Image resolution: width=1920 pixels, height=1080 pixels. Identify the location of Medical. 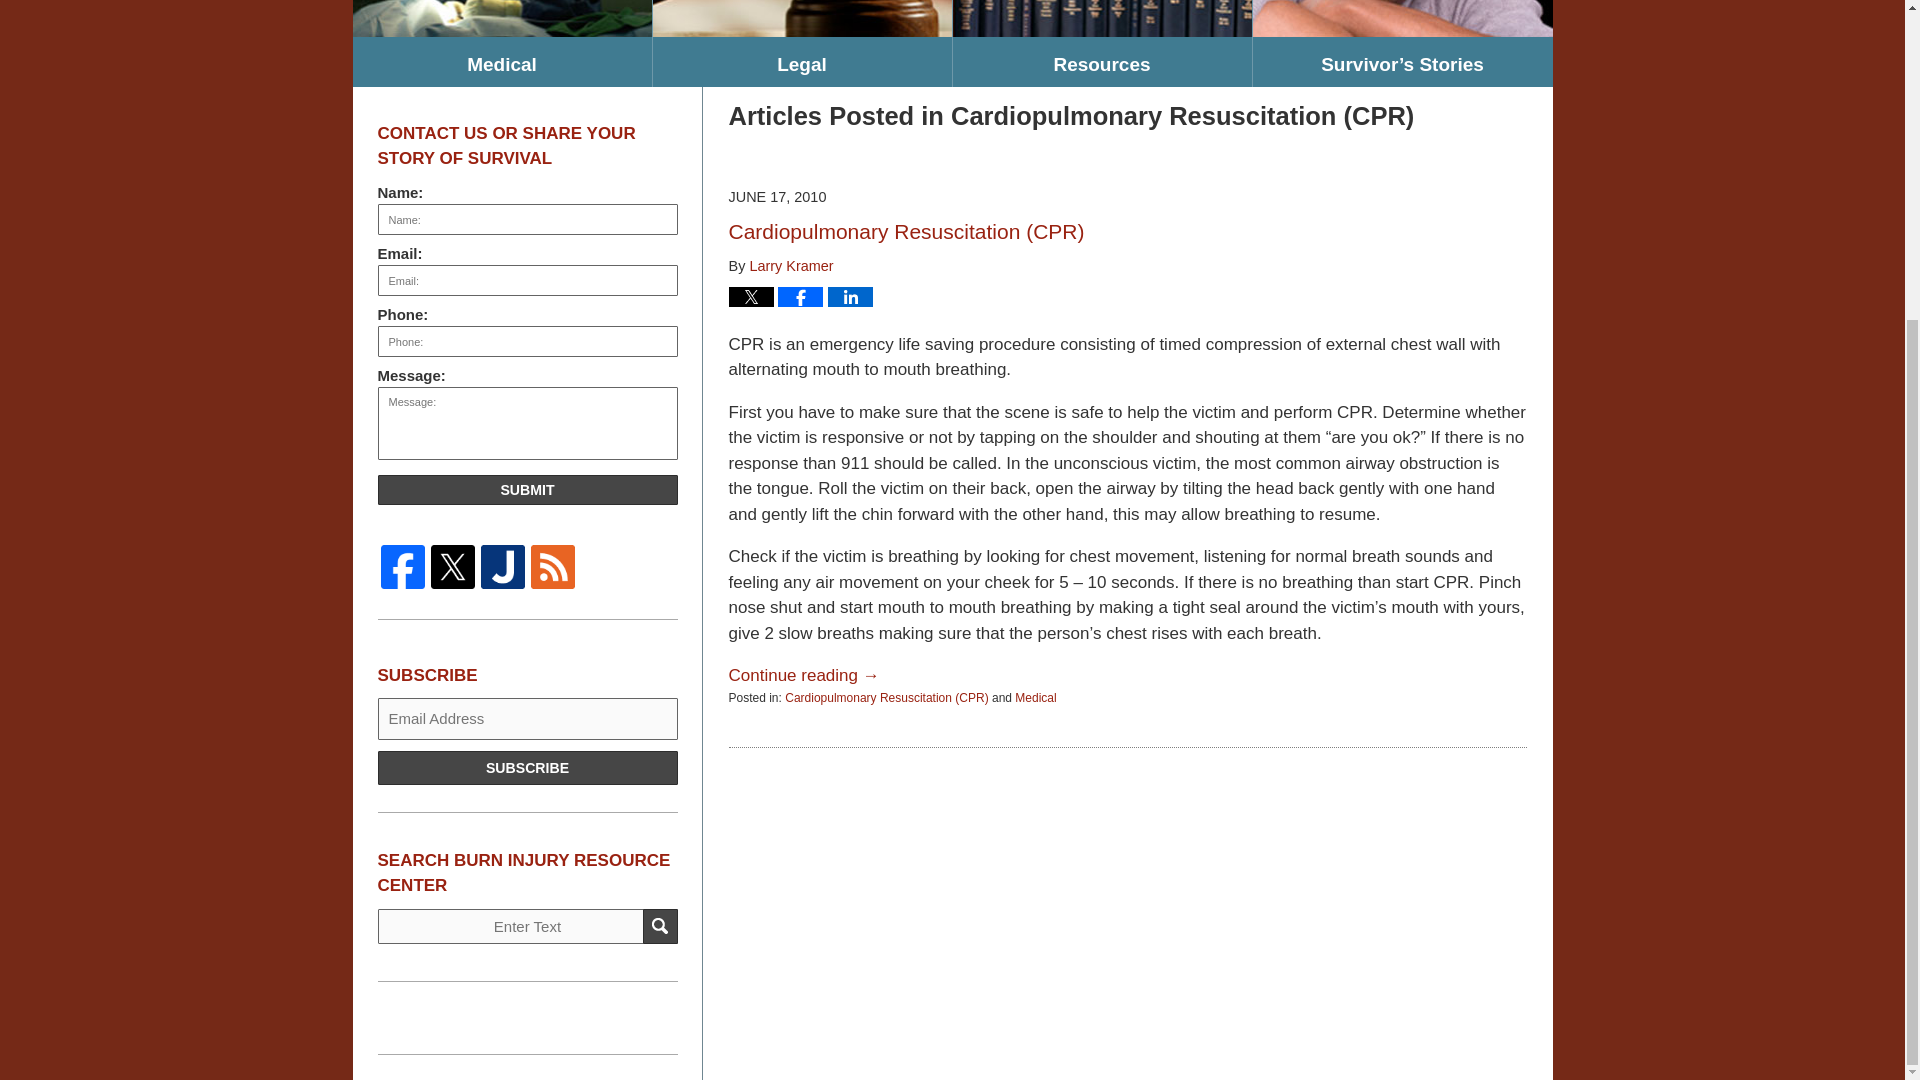
(500, 62).